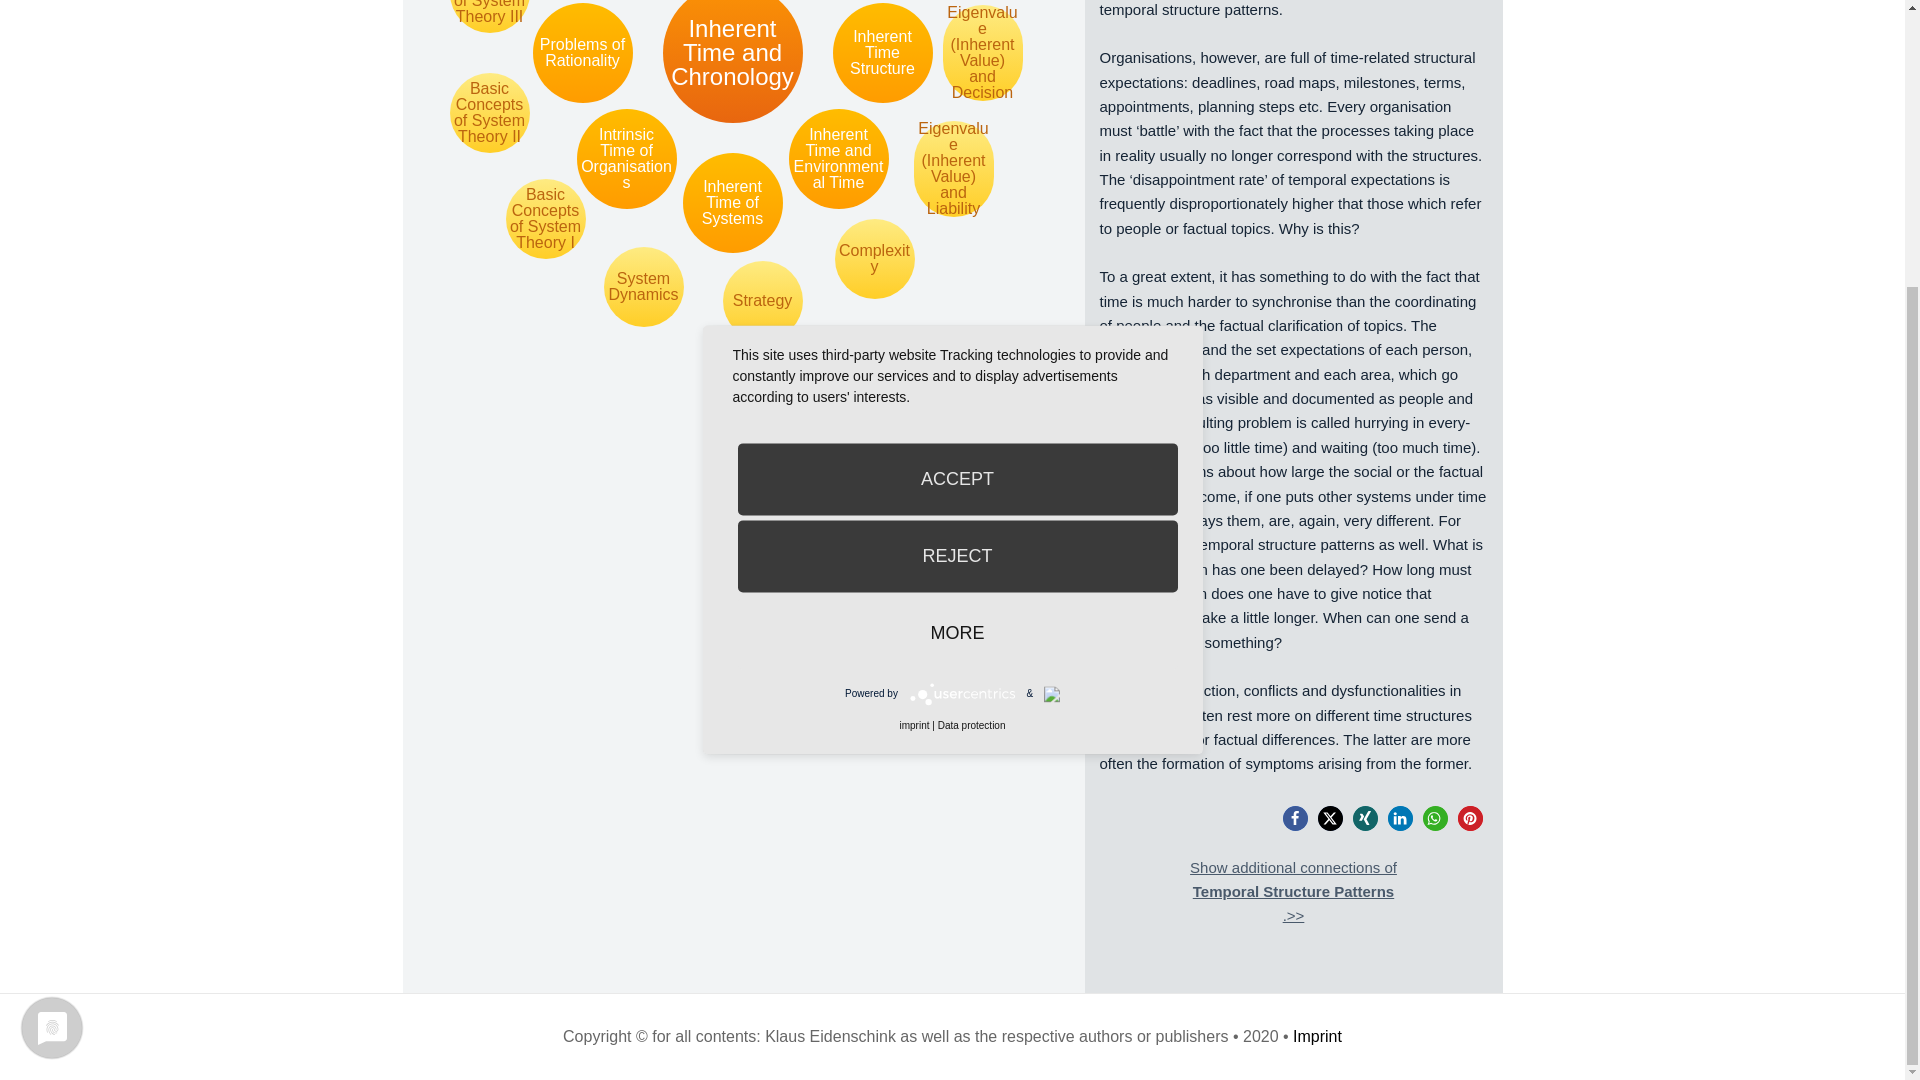  Describe the element at coordinates (881, 52) in the screenshot. I see `Inherent Time Structure` at that location.